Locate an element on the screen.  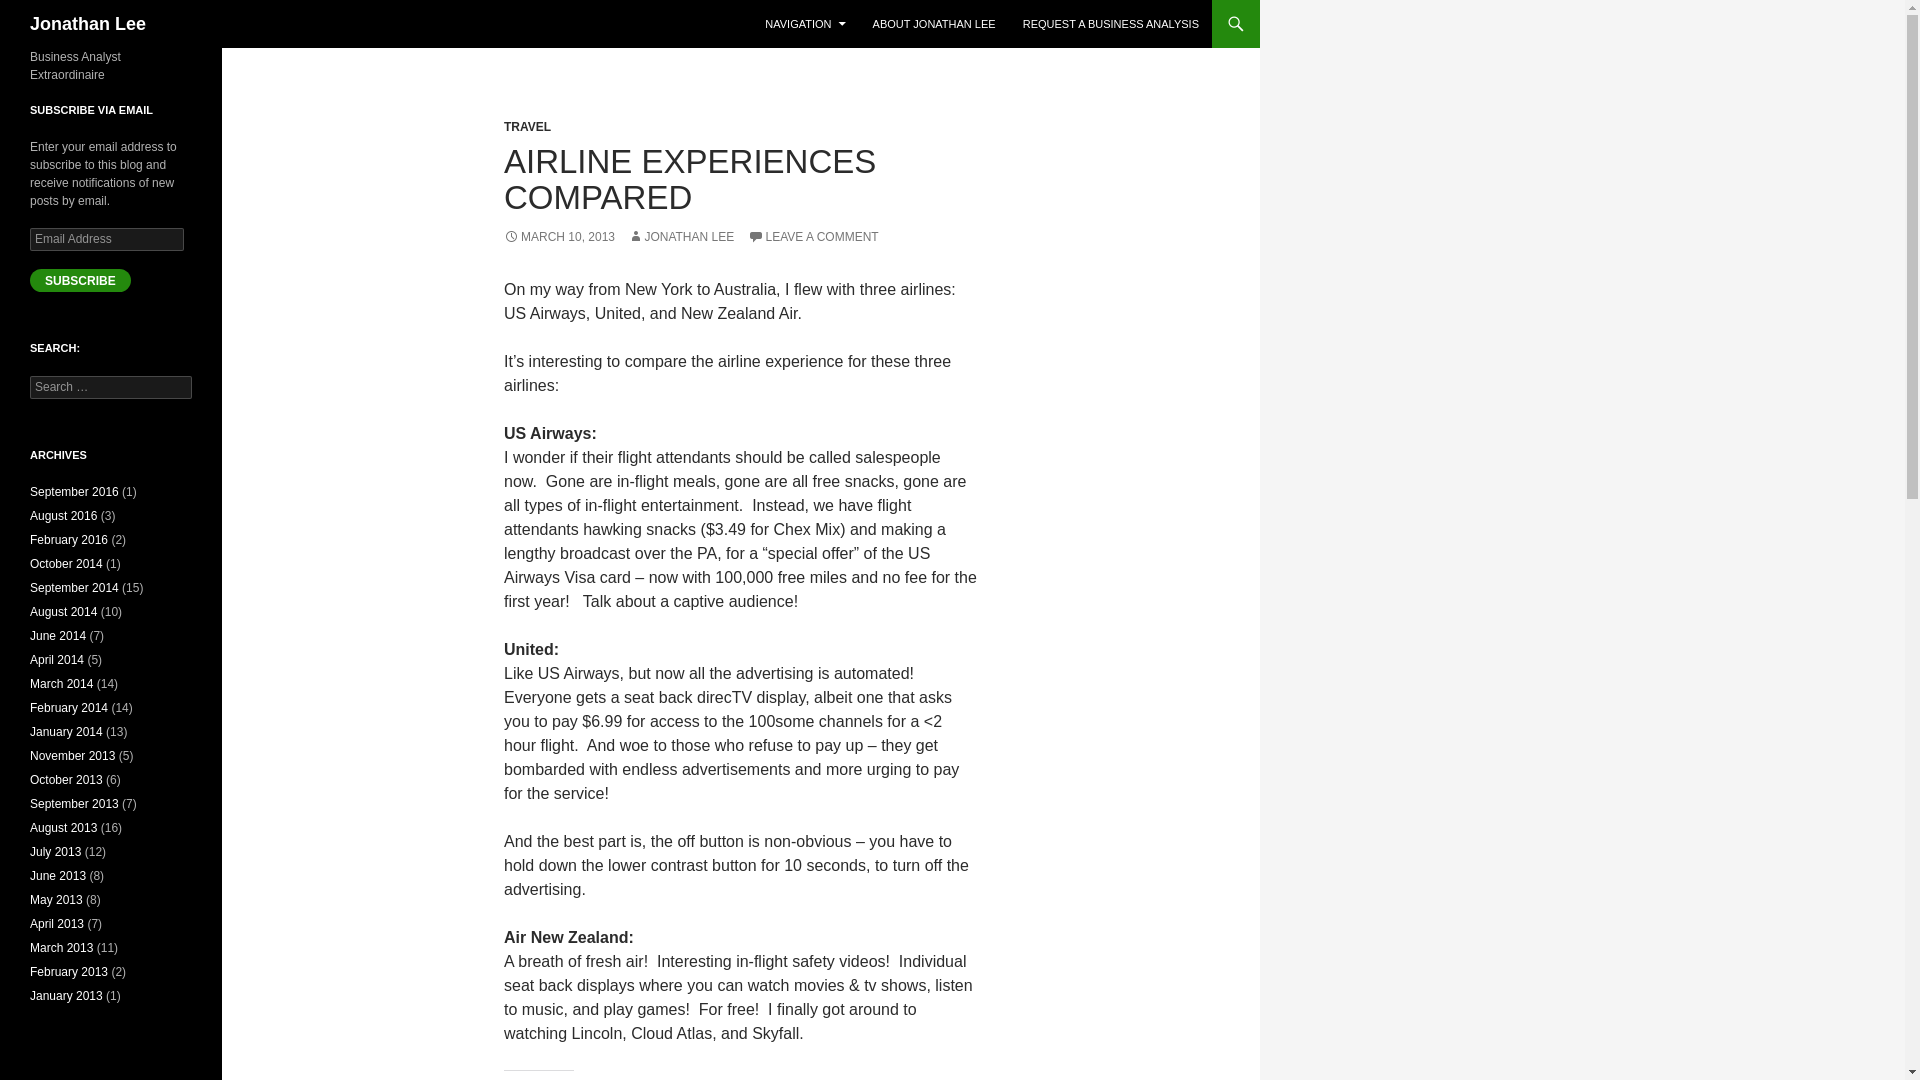
October 2014 is located at coordinates (66, 564).